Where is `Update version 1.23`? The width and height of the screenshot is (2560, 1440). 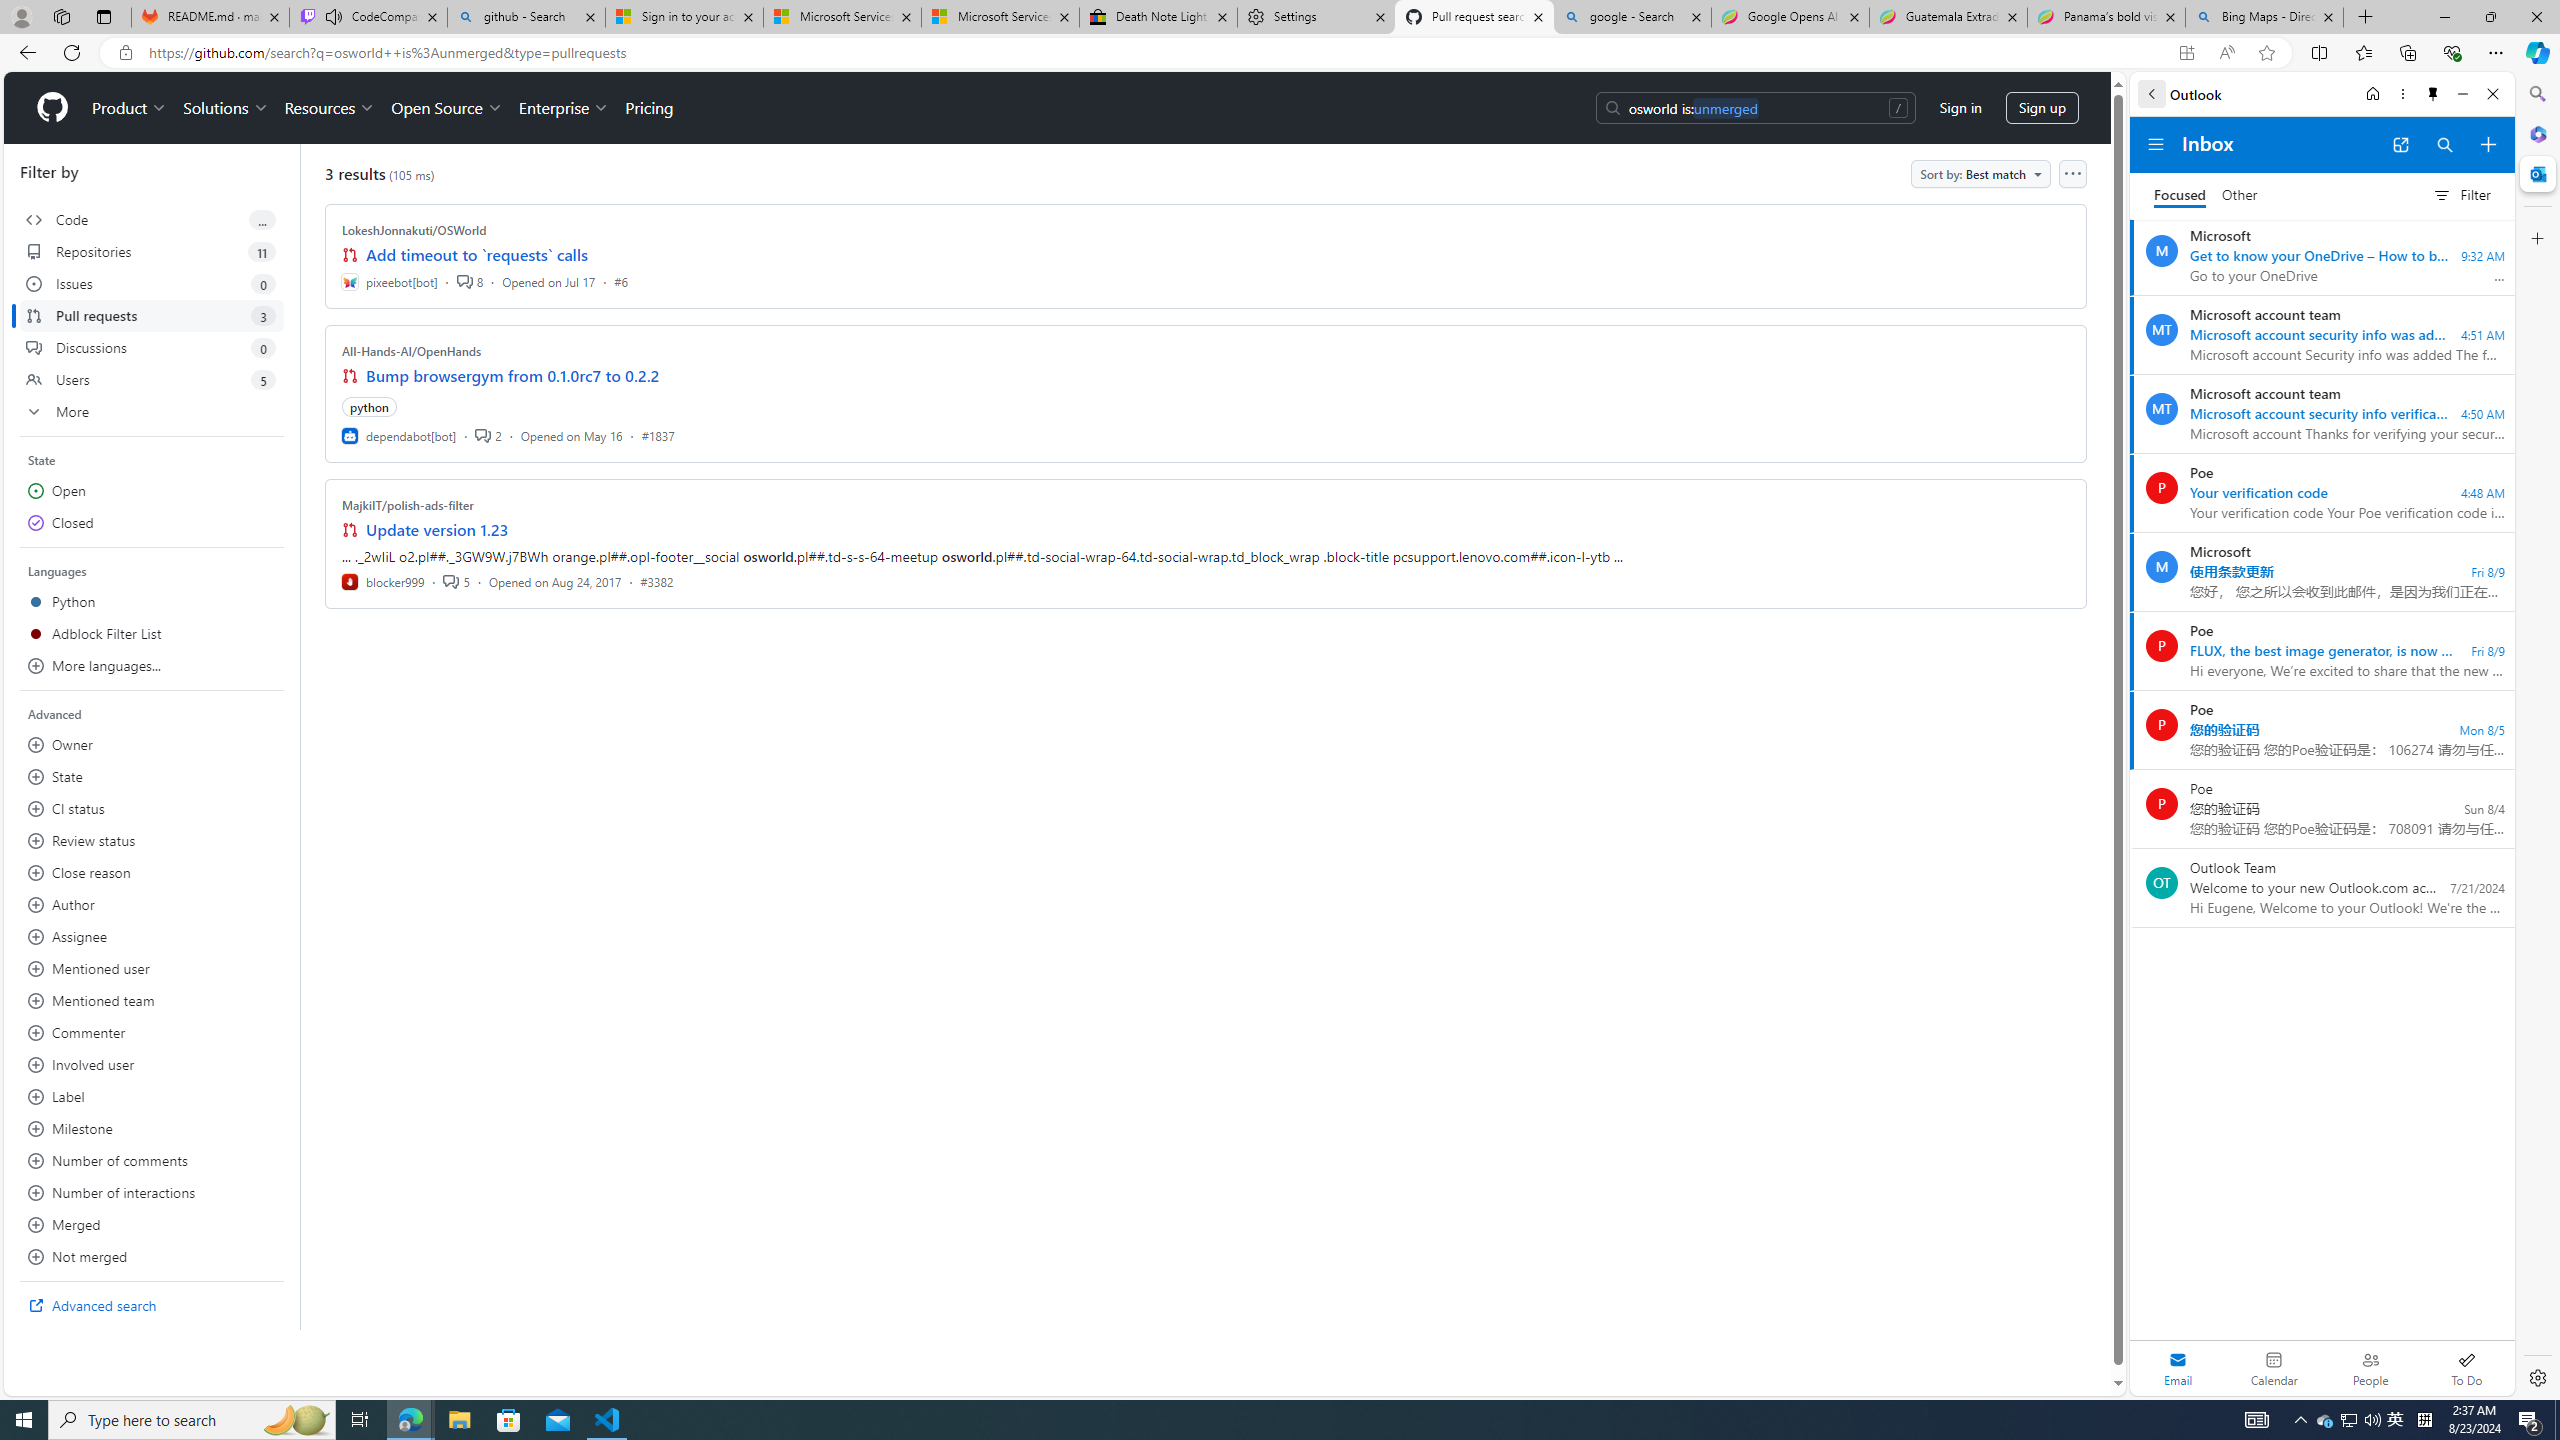 Update version 1.23 is located at coordinates (438, 530).